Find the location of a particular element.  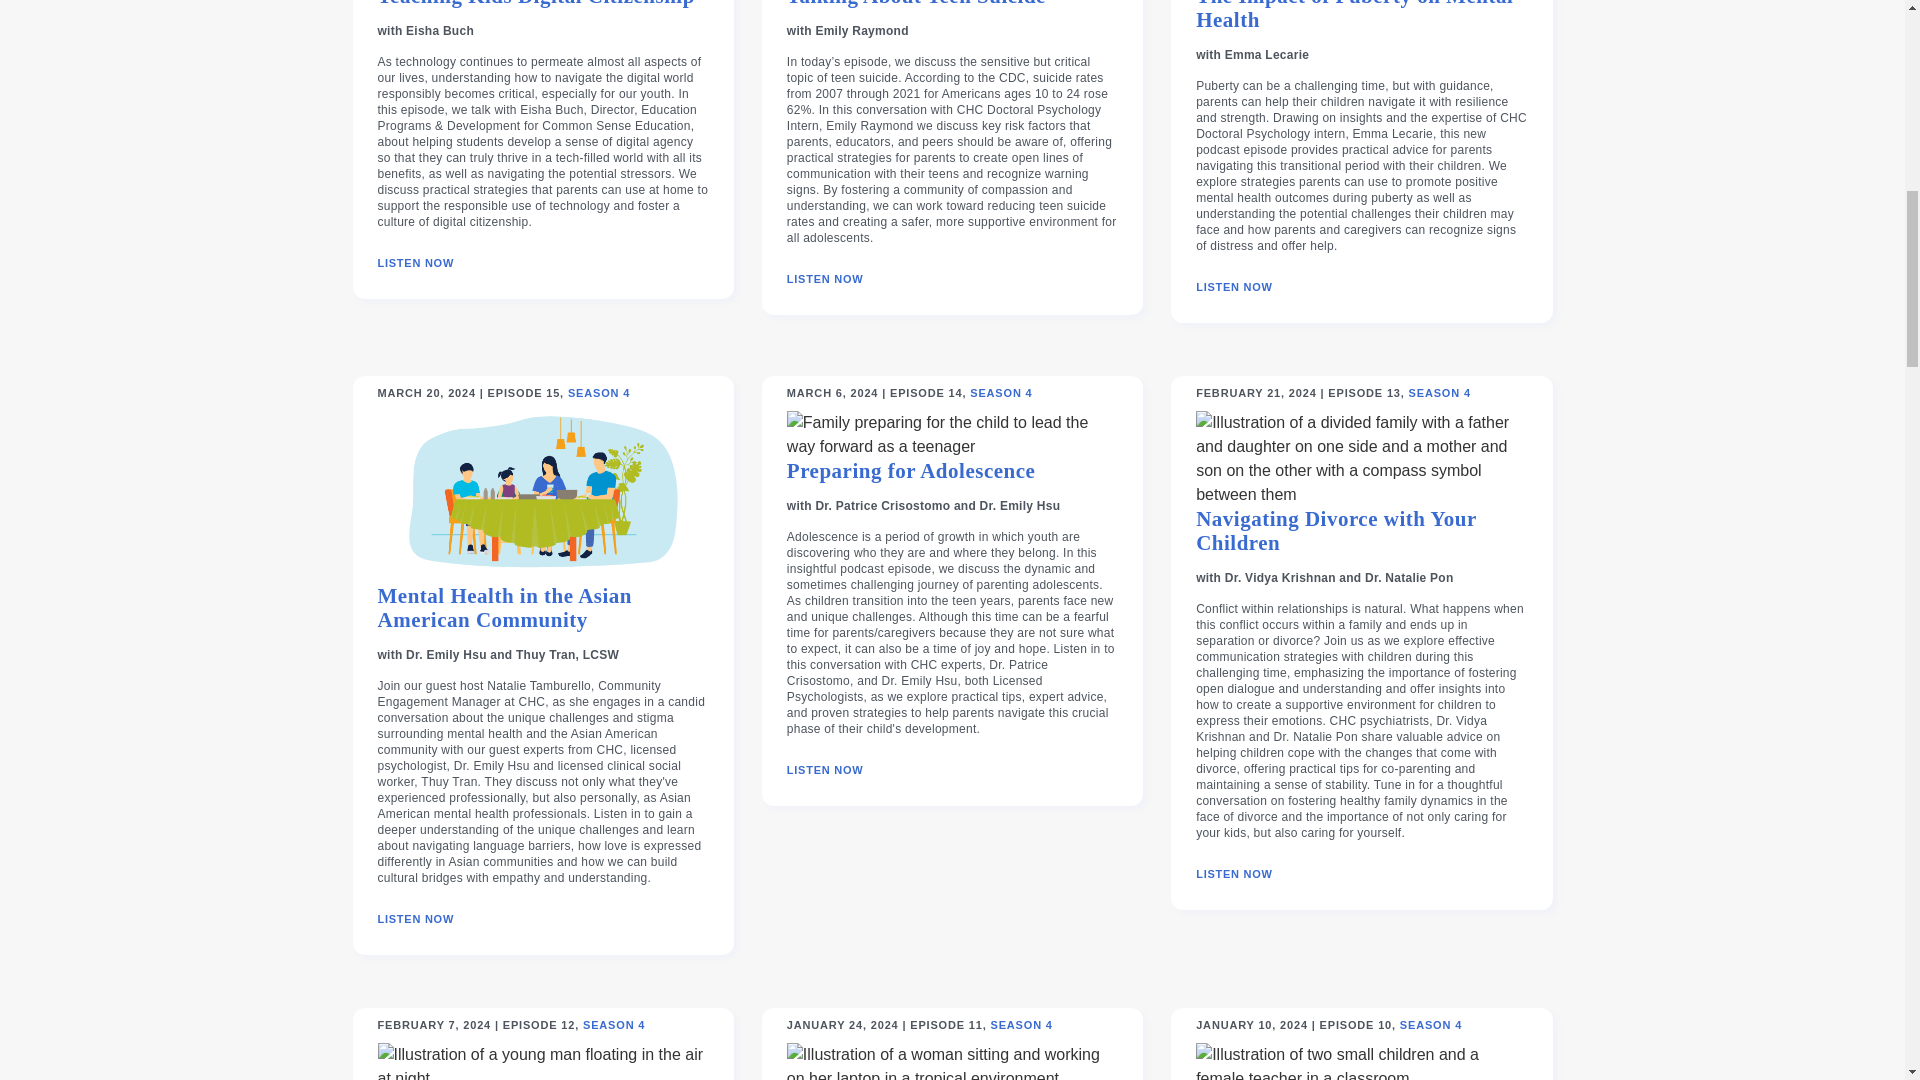

LISTEN NOW is located at coordinates (416, 263).